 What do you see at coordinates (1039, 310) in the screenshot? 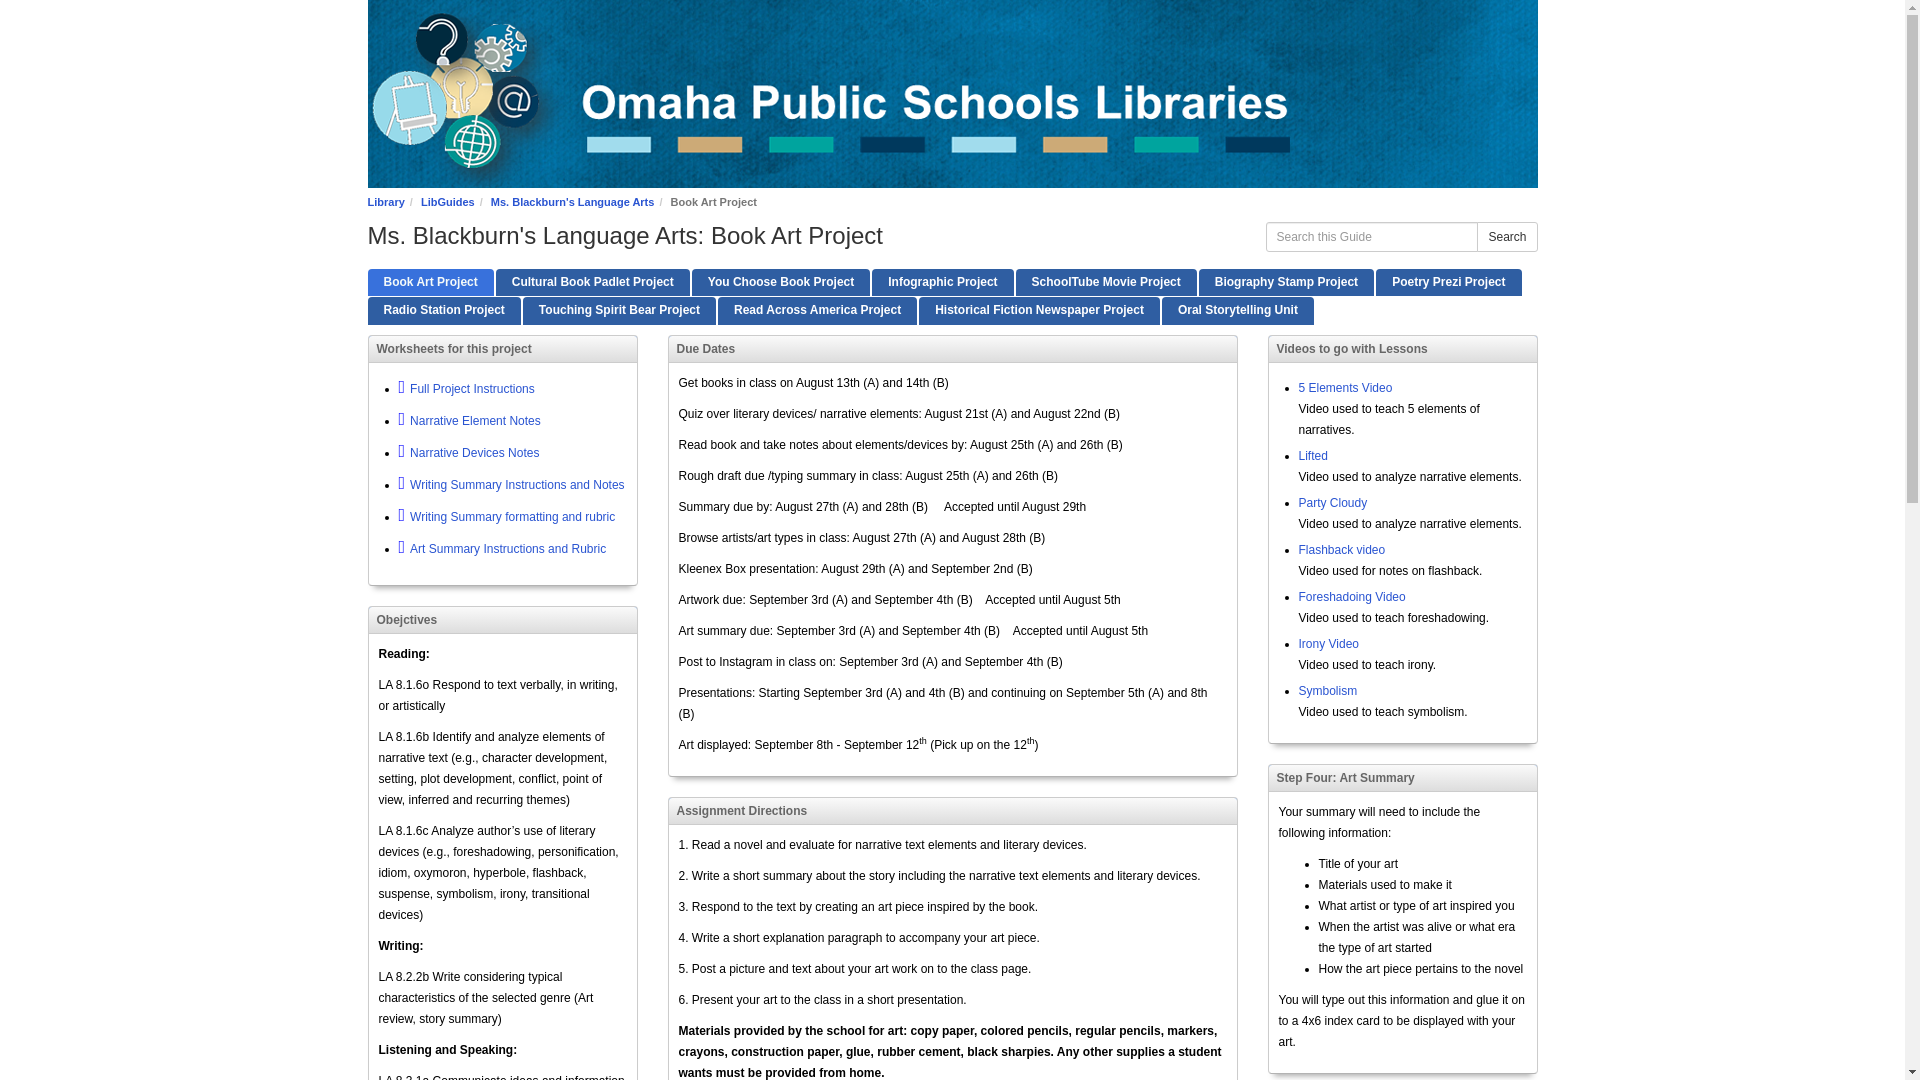
I see `Historical Fiction Newspaper Project` at bounding box center [1039, 310].